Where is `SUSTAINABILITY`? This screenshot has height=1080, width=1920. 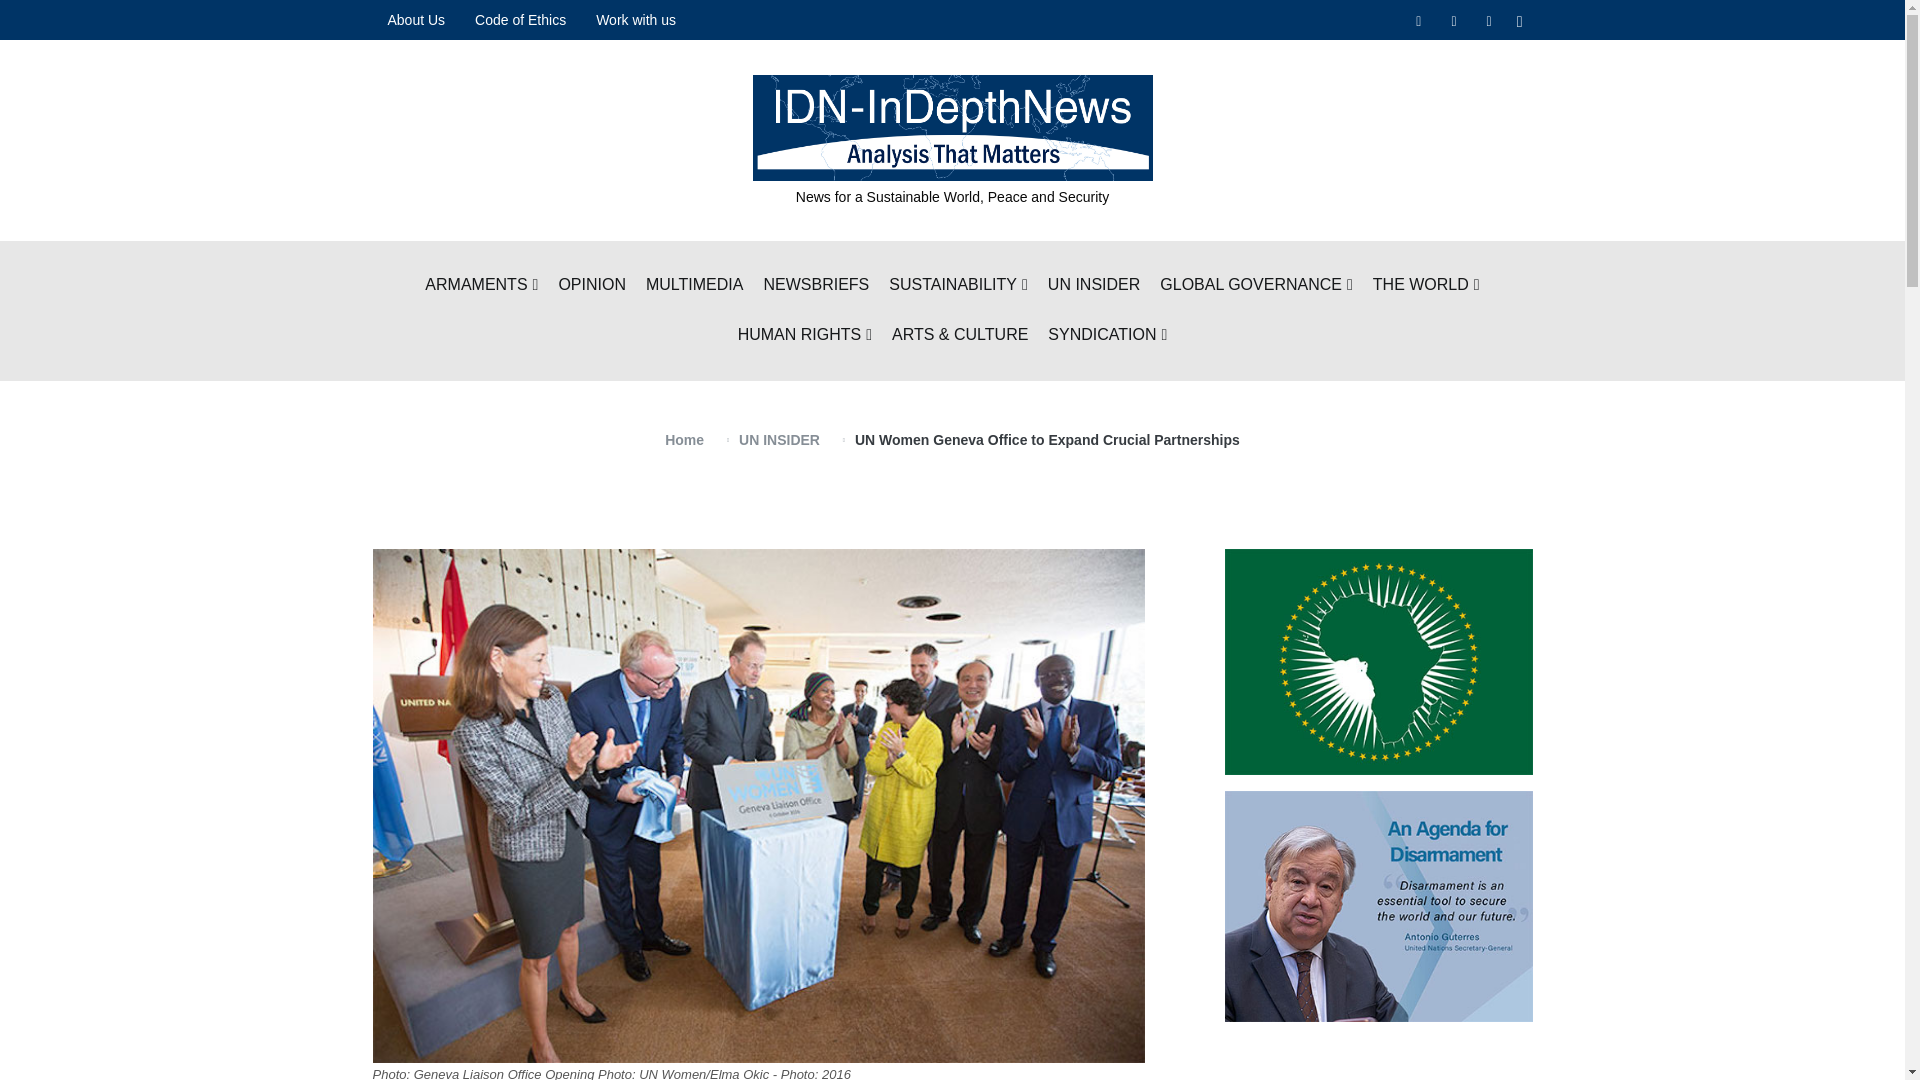 SUSTAINABILITY is located at coordinates (958, 286).